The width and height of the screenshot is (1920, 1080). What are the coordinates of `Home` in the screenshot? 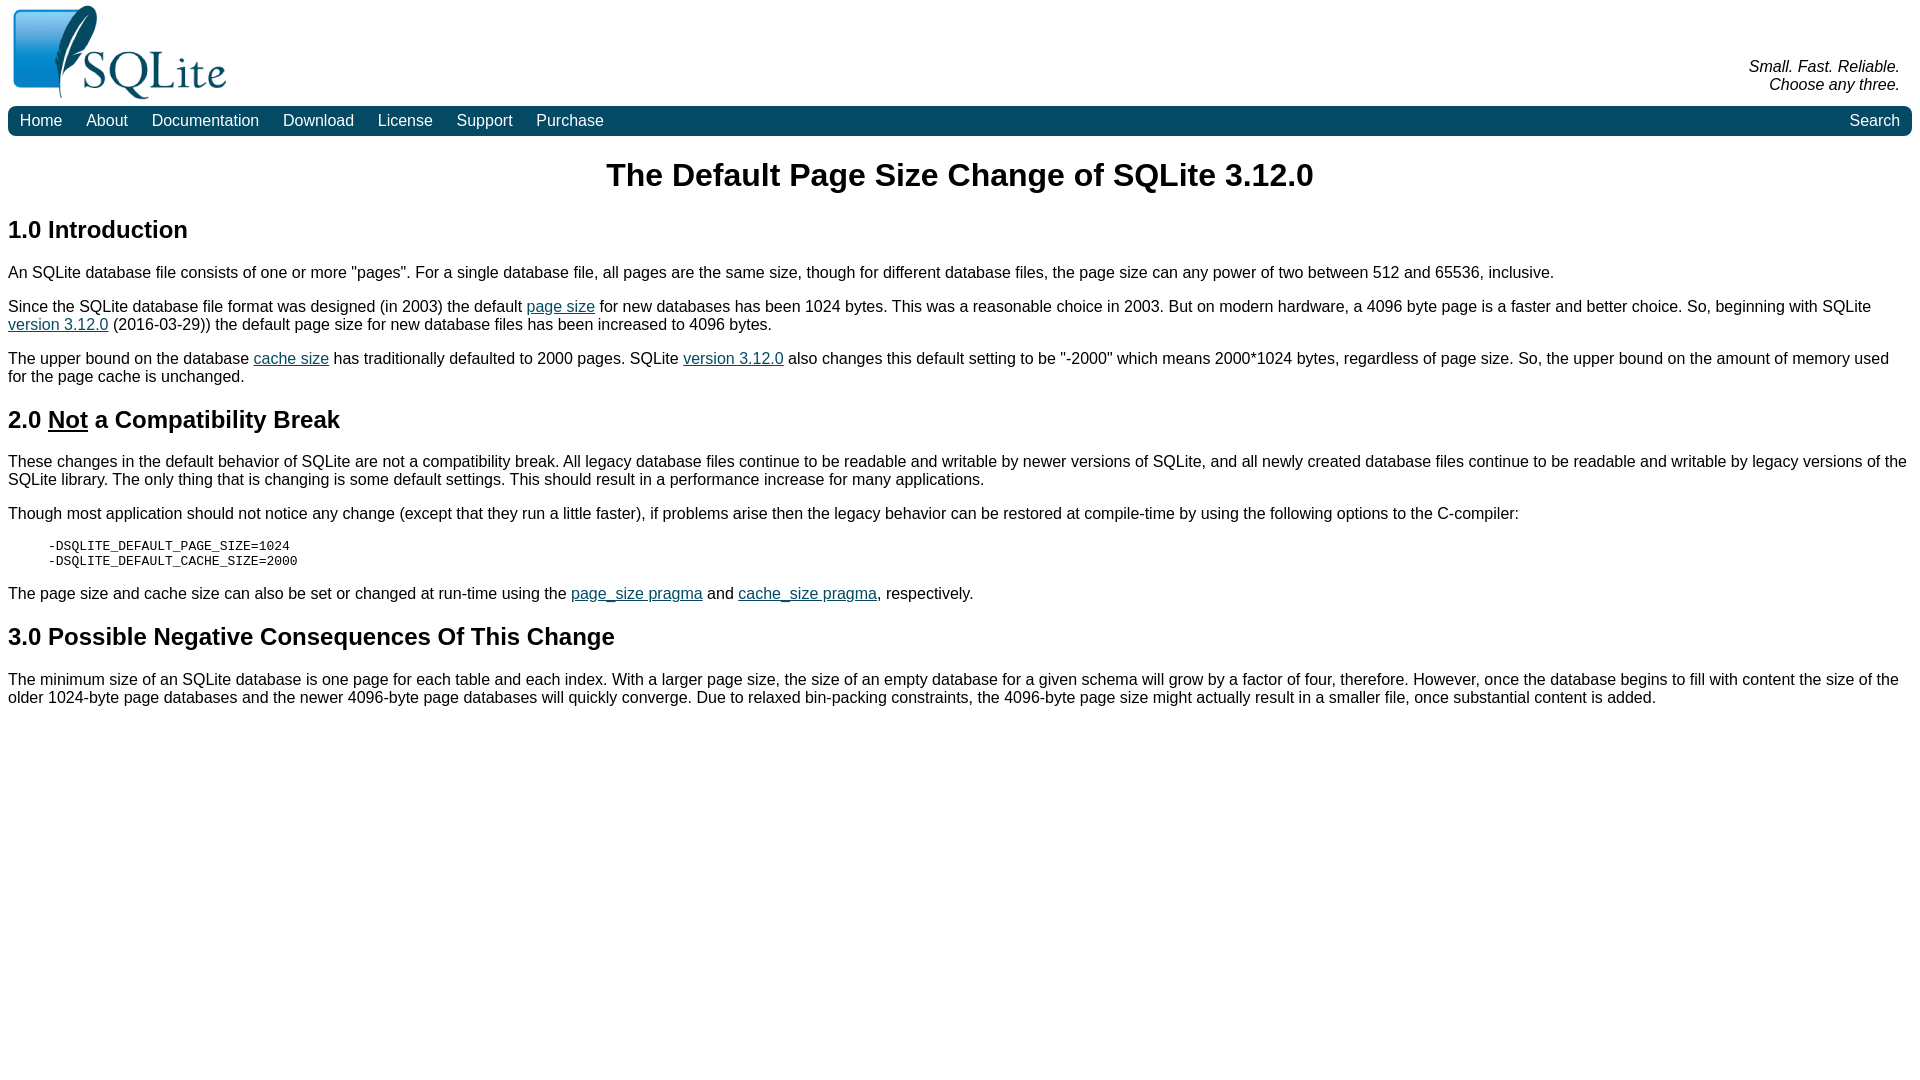 It's located at (40, 120).